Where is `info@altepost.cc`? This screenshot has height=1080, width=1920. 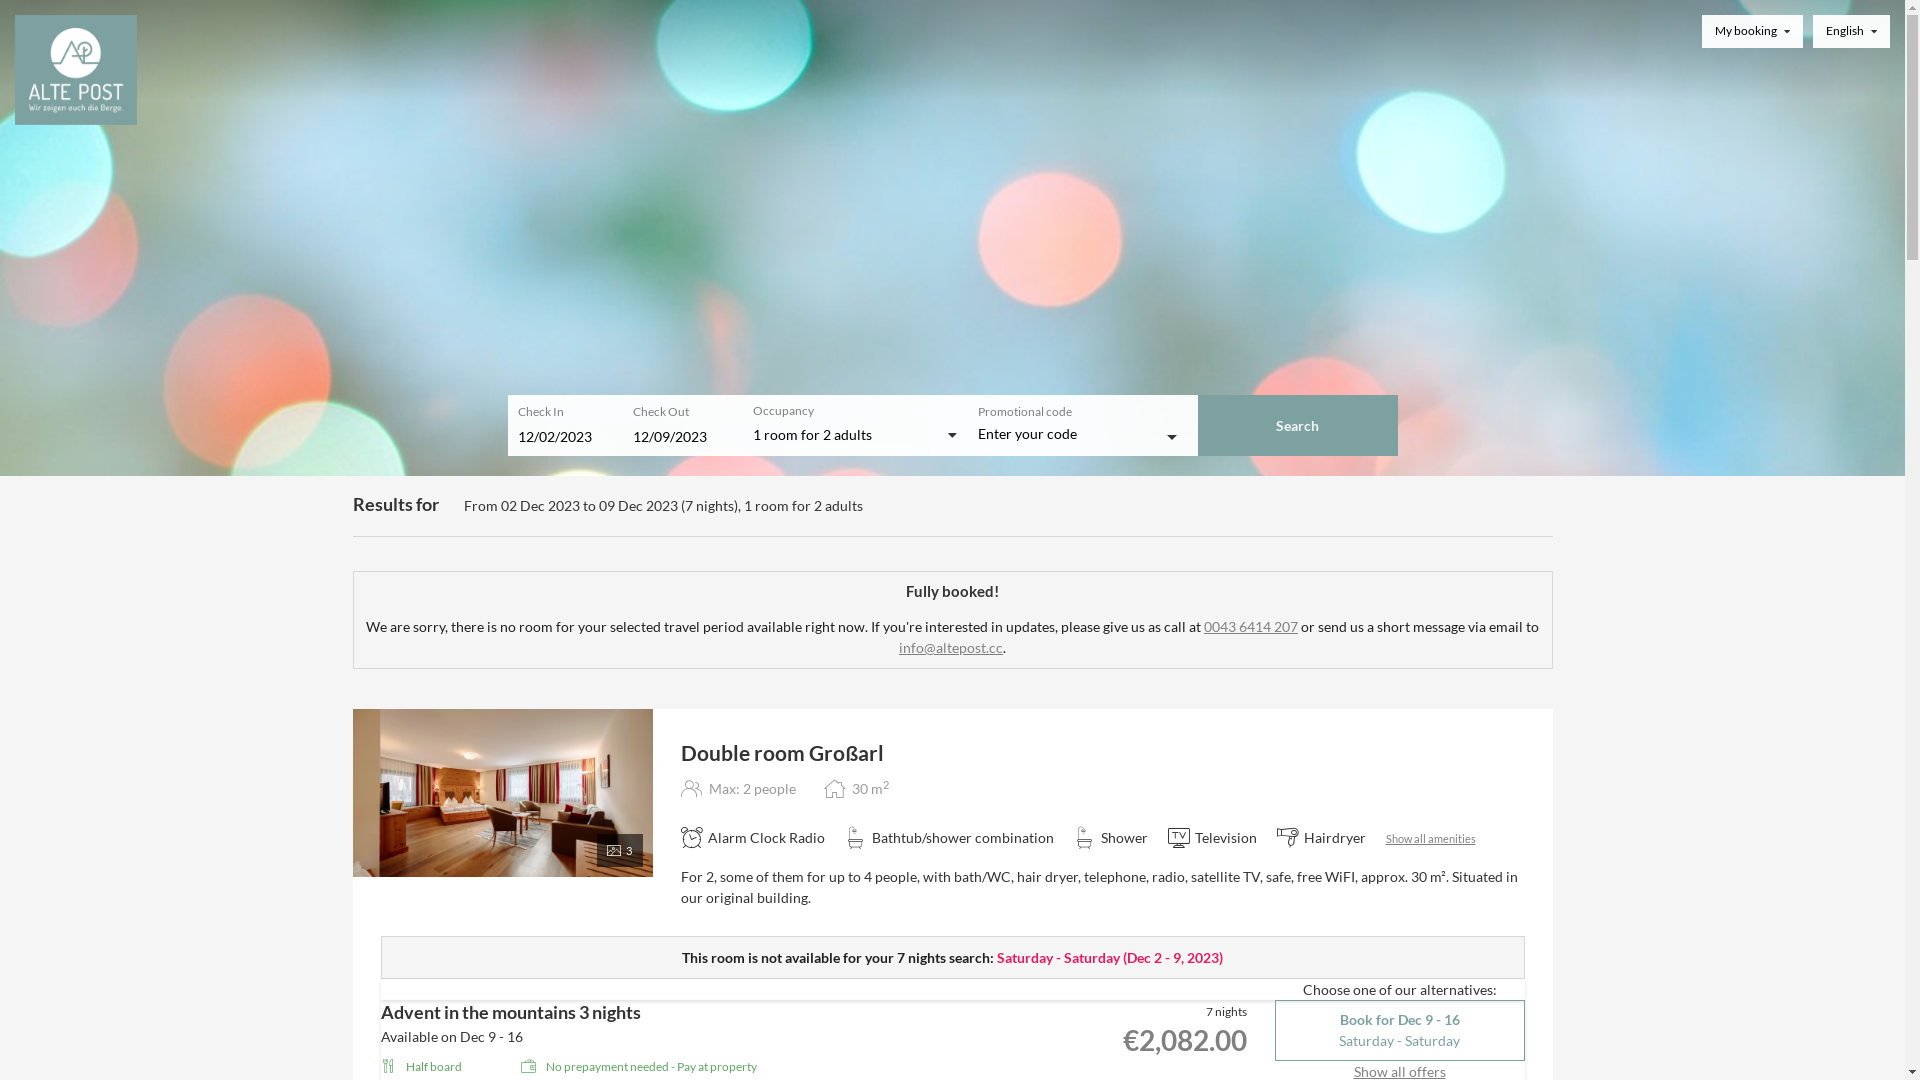
info@altepost.cc is located at coordinates (950, 648).